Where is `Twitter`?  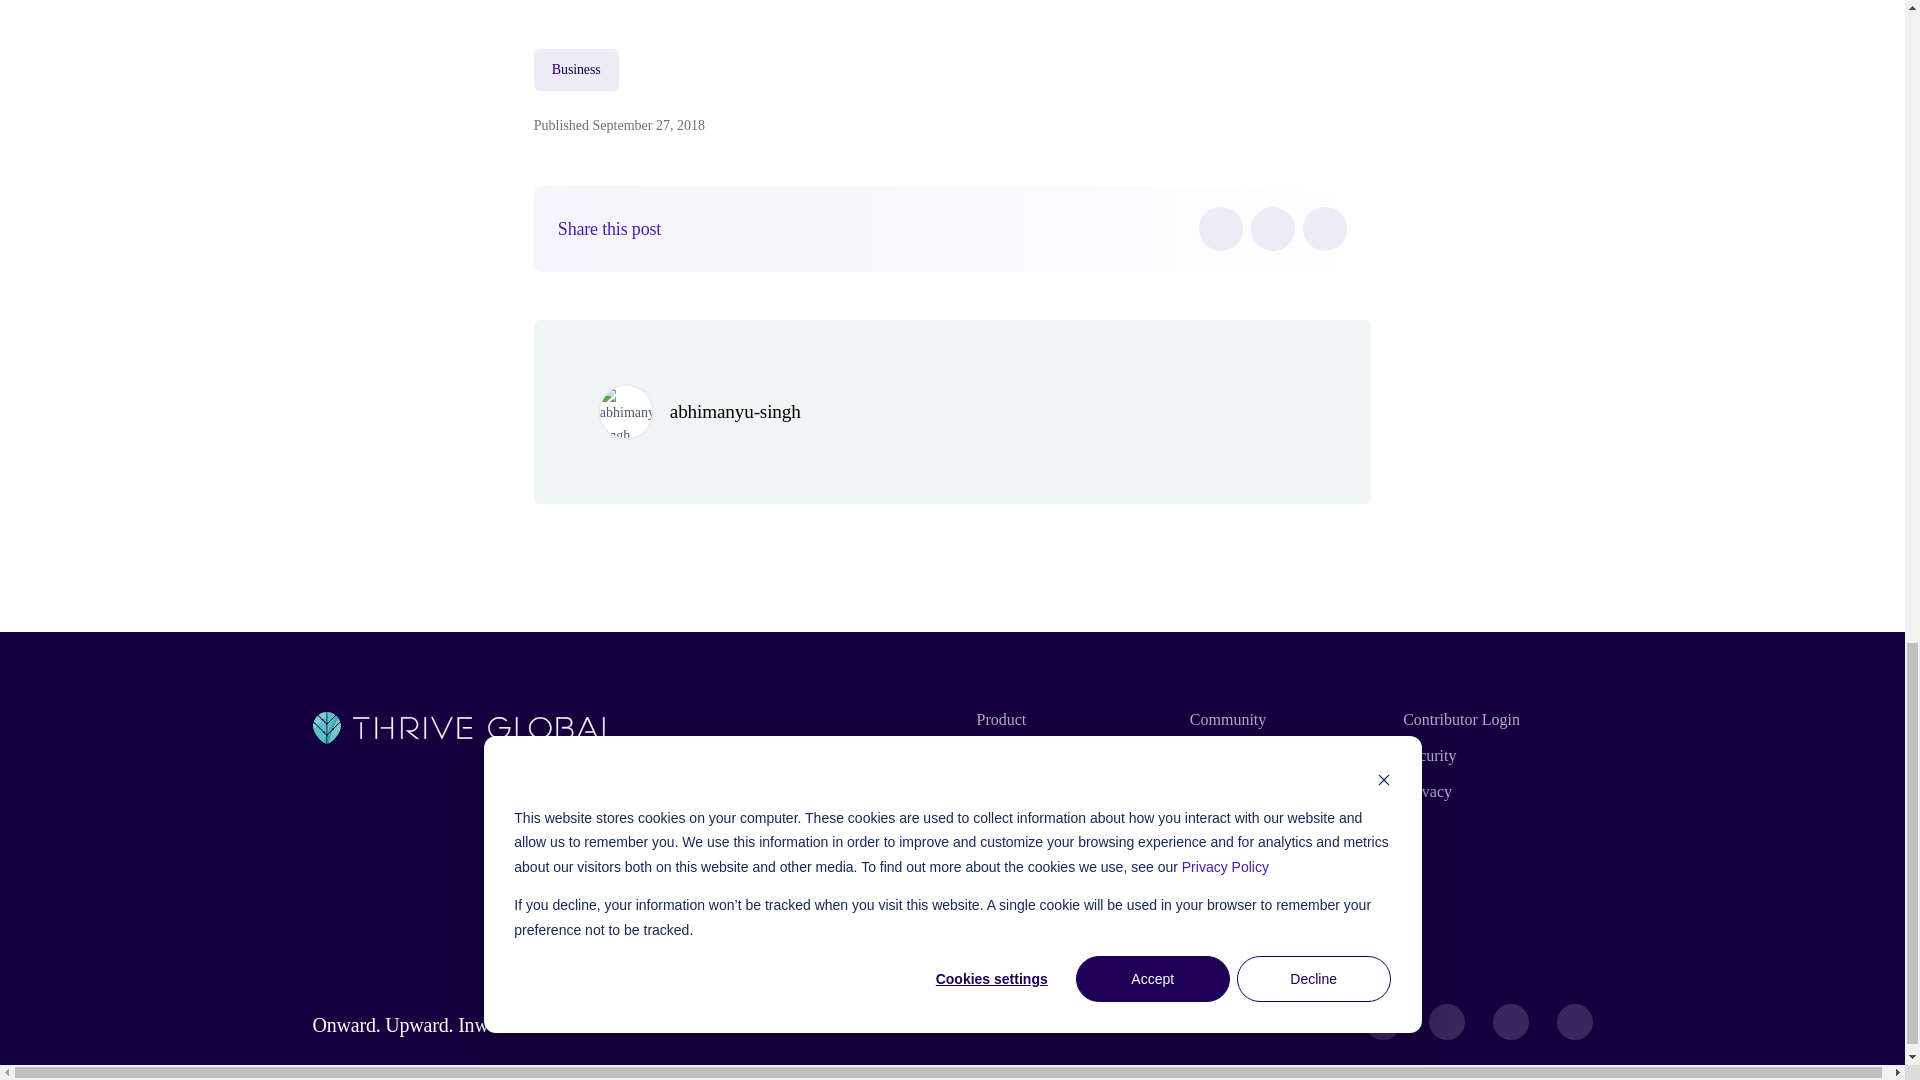
Twitter is located at coordinates (1272, 228).